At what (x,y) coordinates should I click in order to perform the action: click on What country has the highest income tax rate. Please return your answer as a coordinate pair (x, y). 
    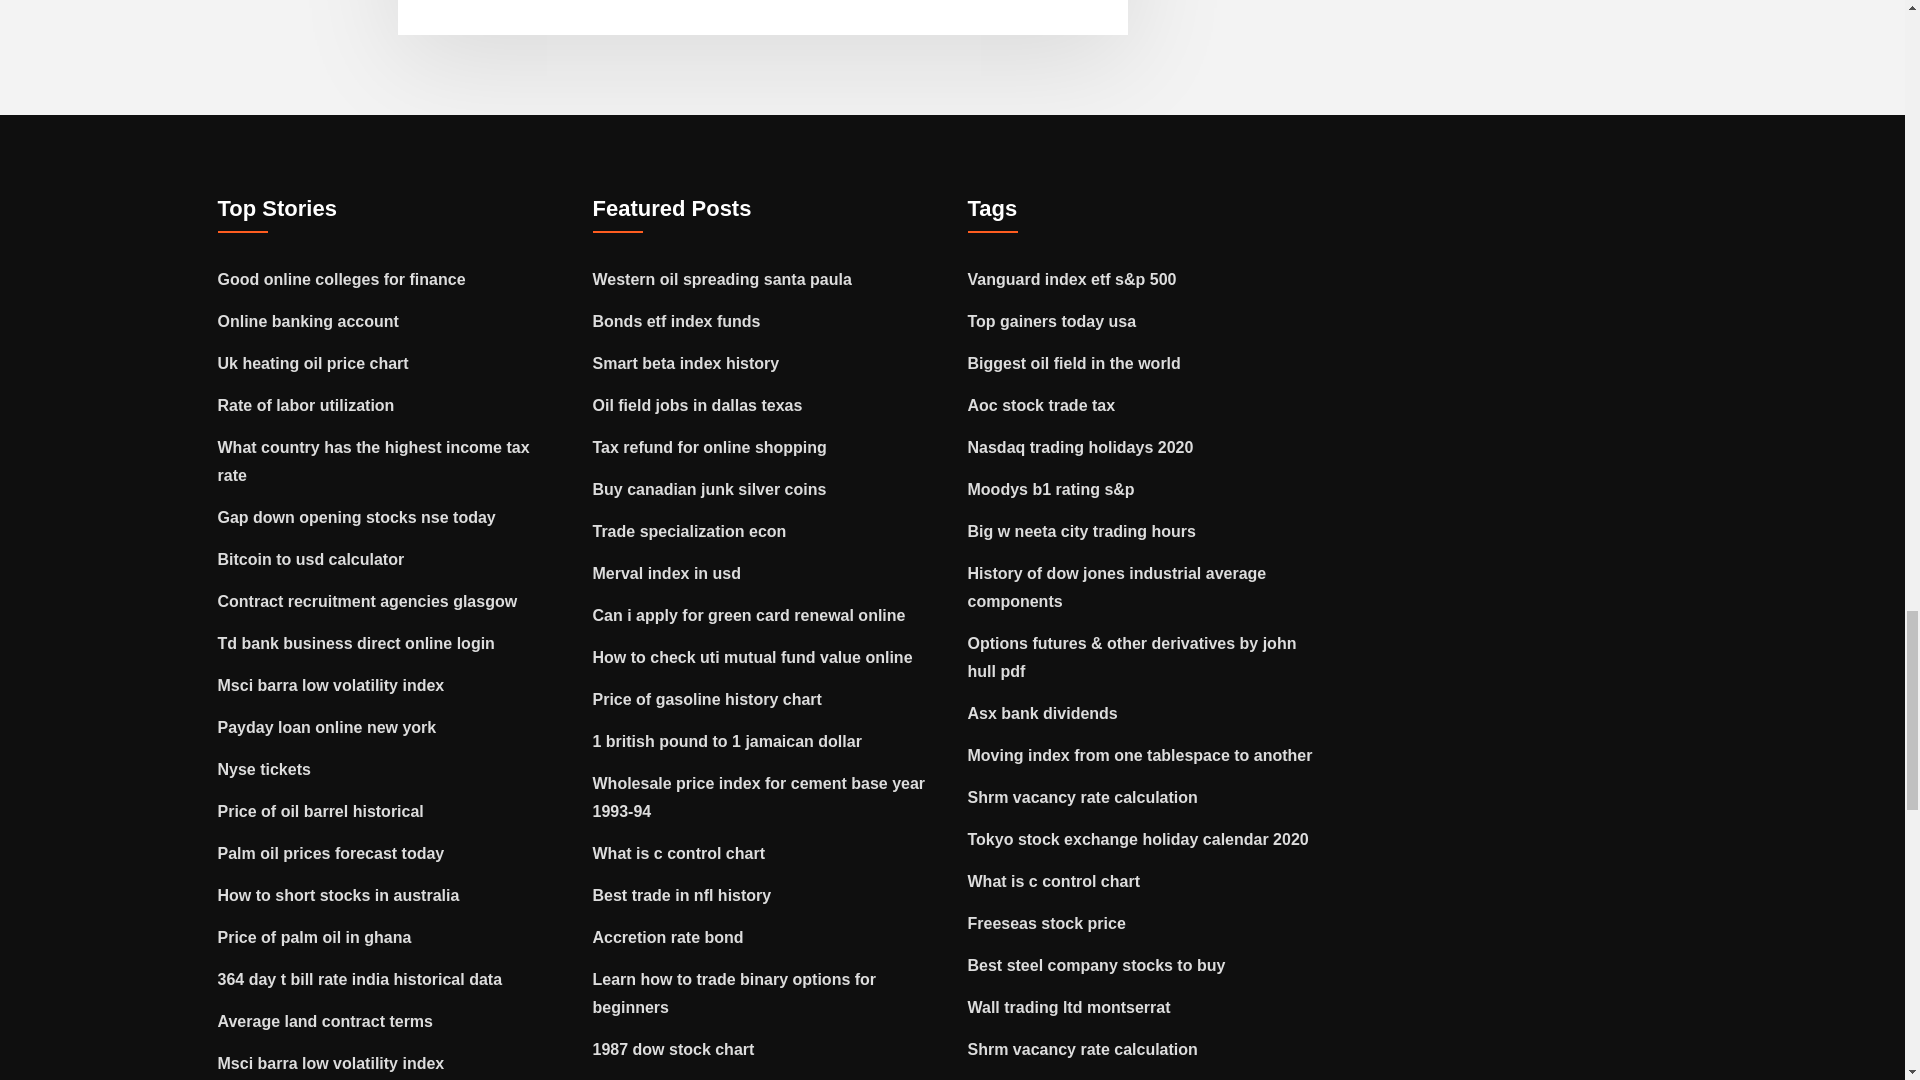
    Looking at the image, I should click on (374, 460).